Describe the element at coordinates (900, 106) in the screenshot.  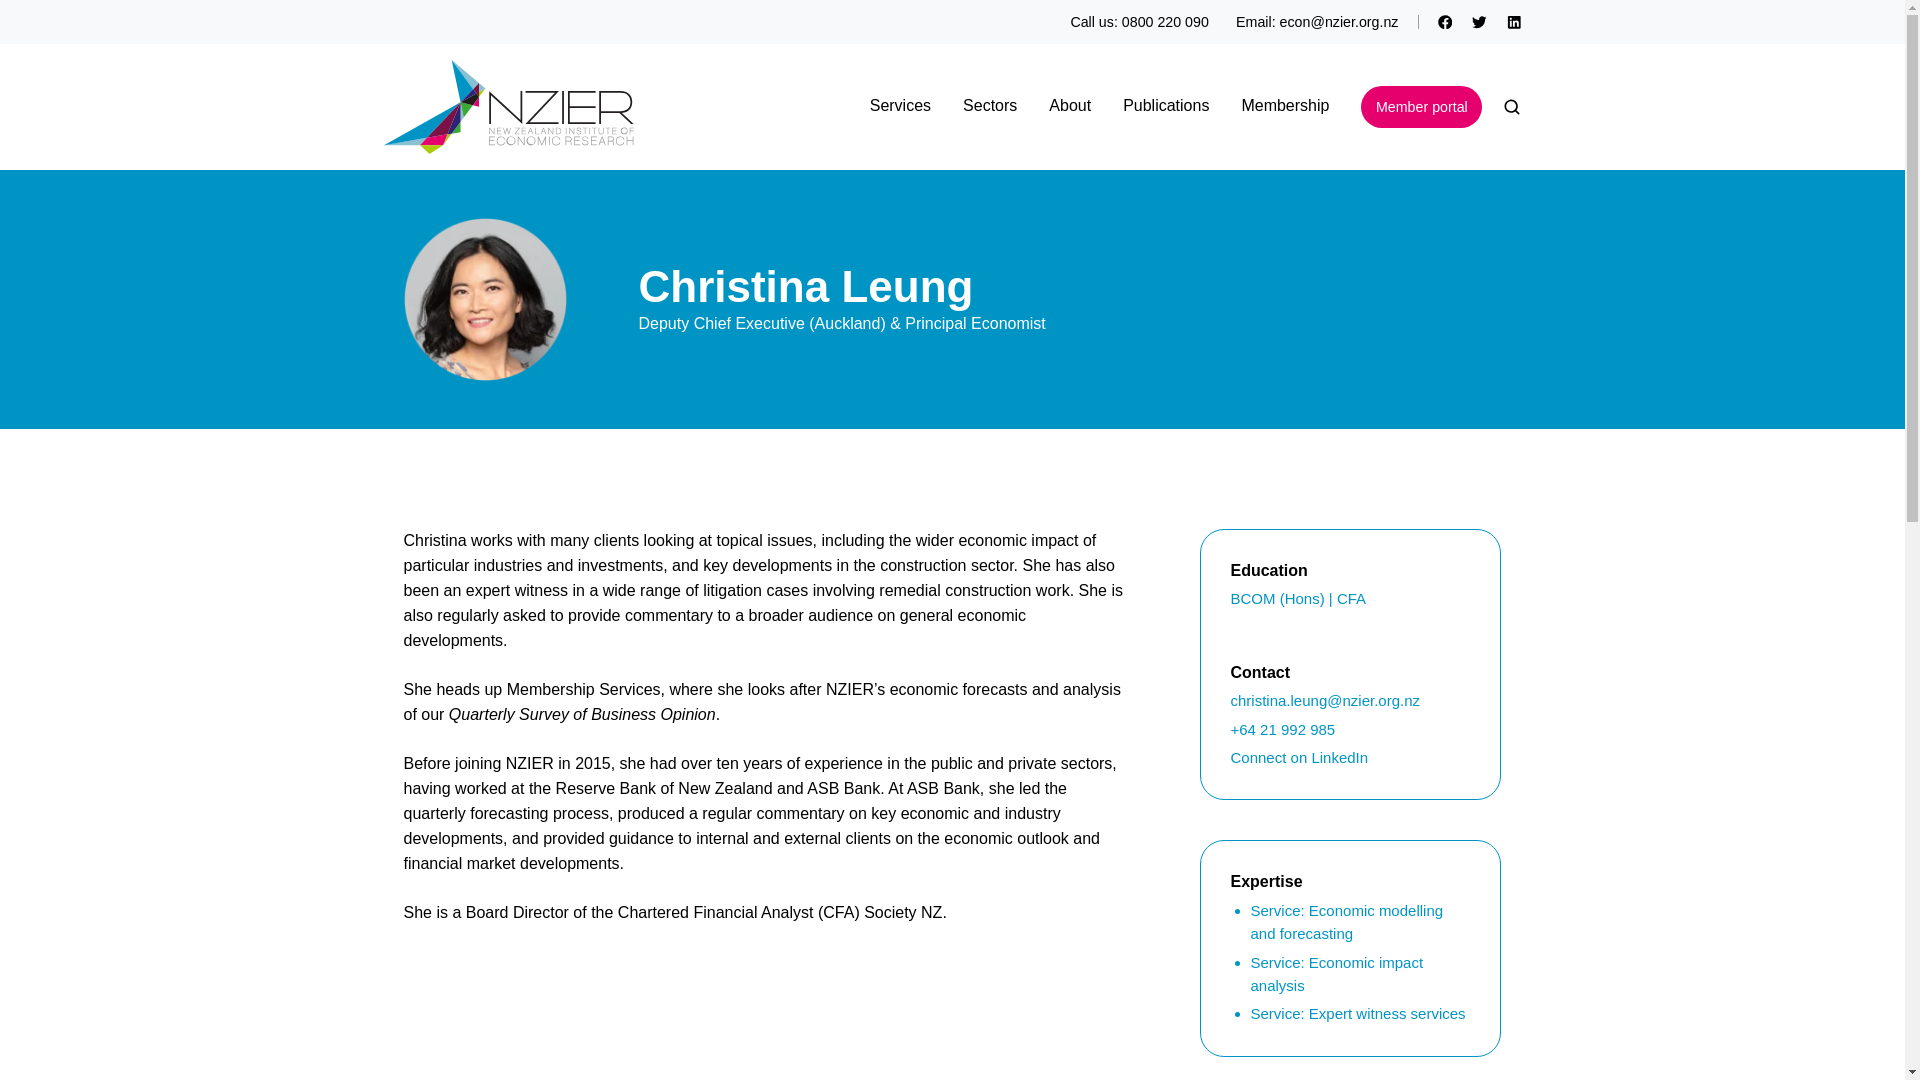
I see `Services` at that location.